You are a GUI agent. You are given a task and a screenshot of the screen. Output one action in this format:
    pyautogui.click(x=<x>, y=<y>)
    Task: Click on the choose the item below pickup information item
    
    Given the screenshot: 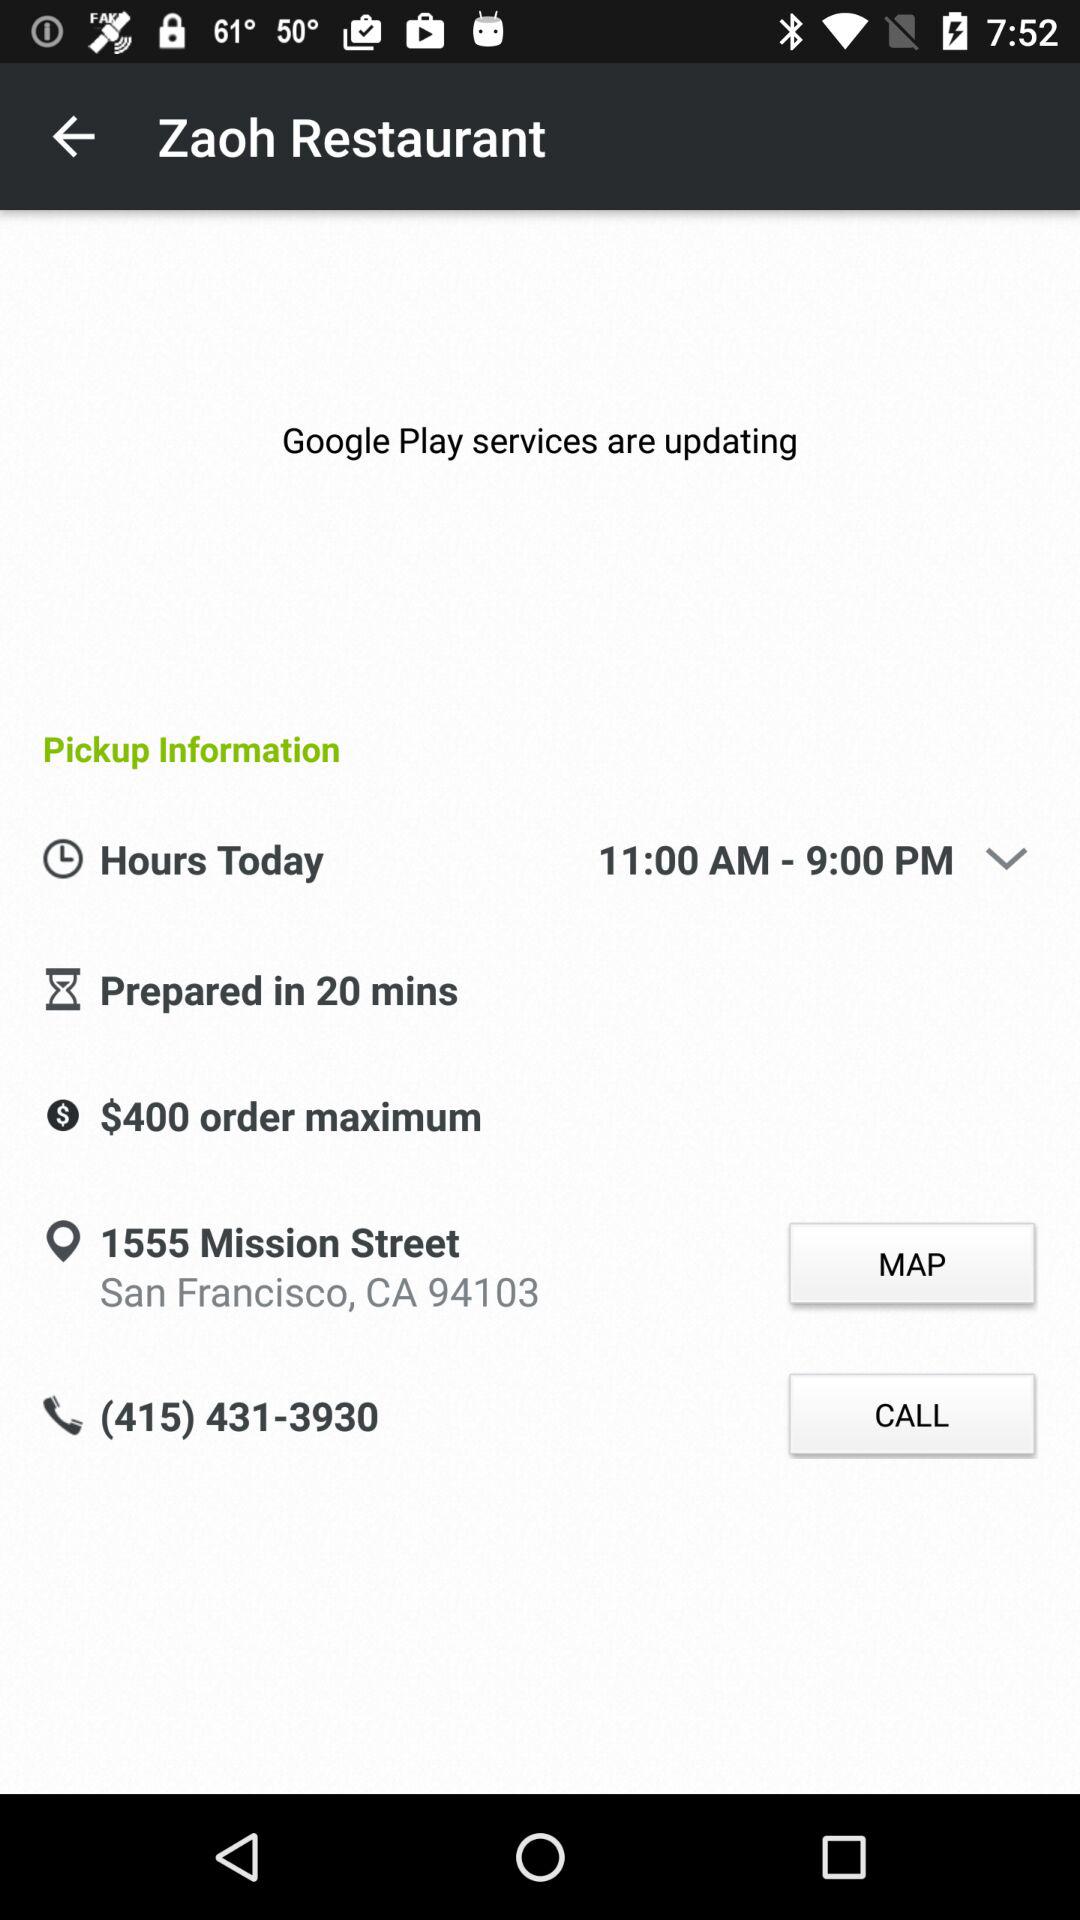 What is the action you would take?
    pyautogui.click(x=1006, y=858)
    